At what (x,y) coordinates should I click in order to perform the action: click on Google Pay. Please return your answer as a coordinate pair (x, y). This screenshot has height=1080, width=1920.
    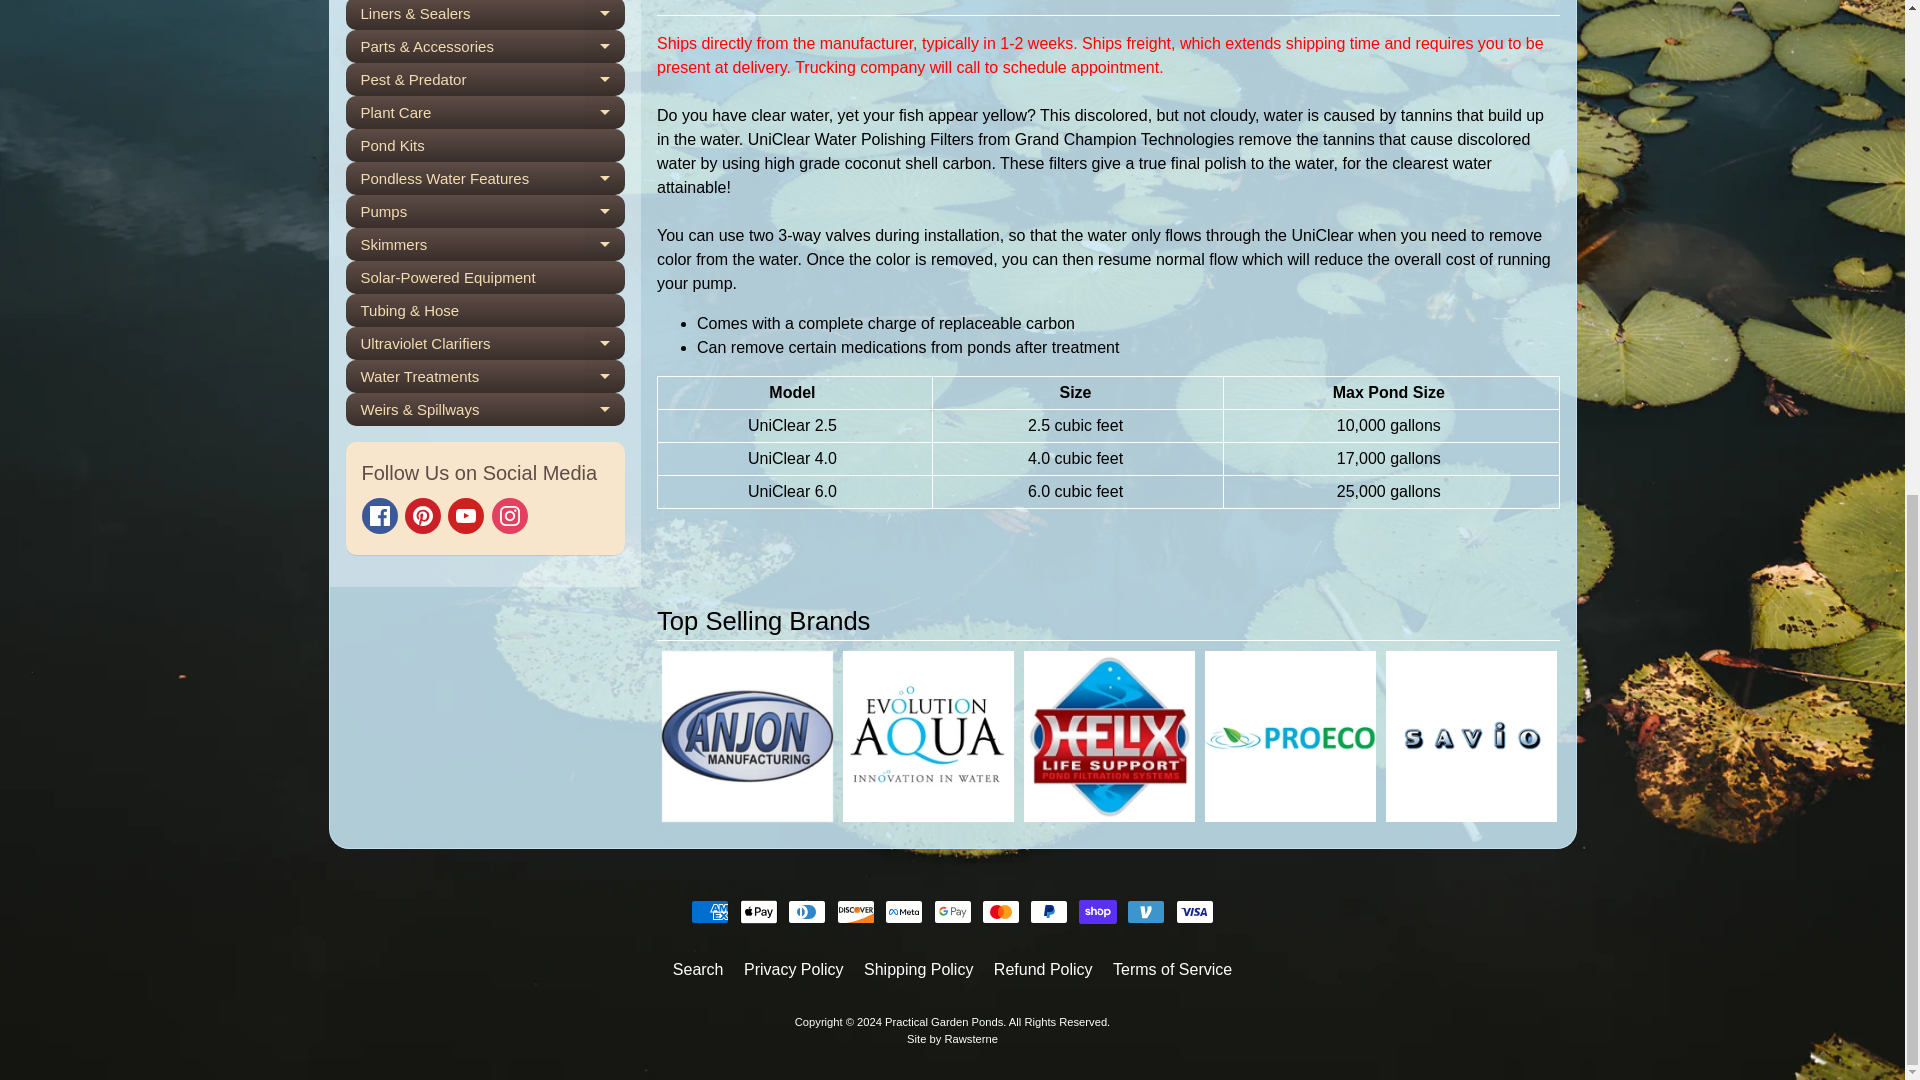
    Looking at the image, I should click on (952, 912).